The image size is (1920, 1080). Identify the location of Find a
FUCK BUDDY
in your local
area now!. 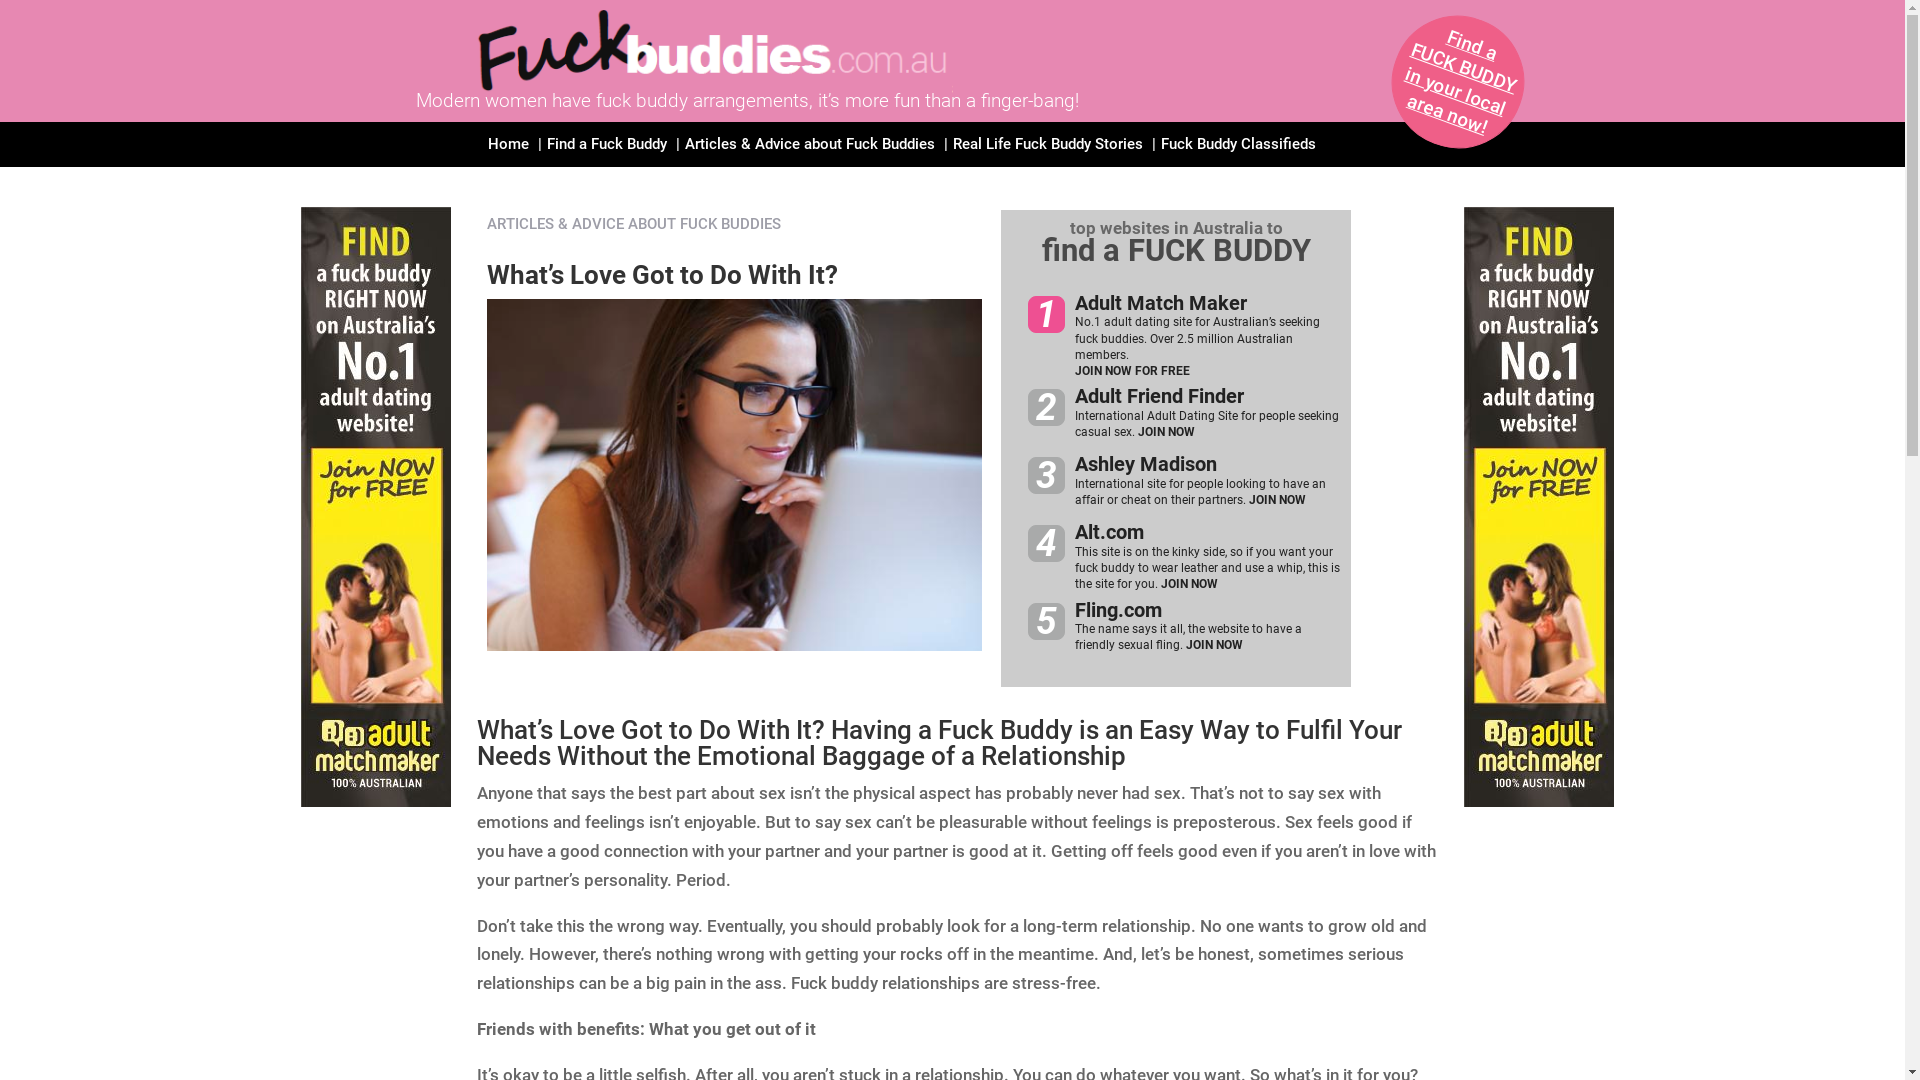
(1446, 62).